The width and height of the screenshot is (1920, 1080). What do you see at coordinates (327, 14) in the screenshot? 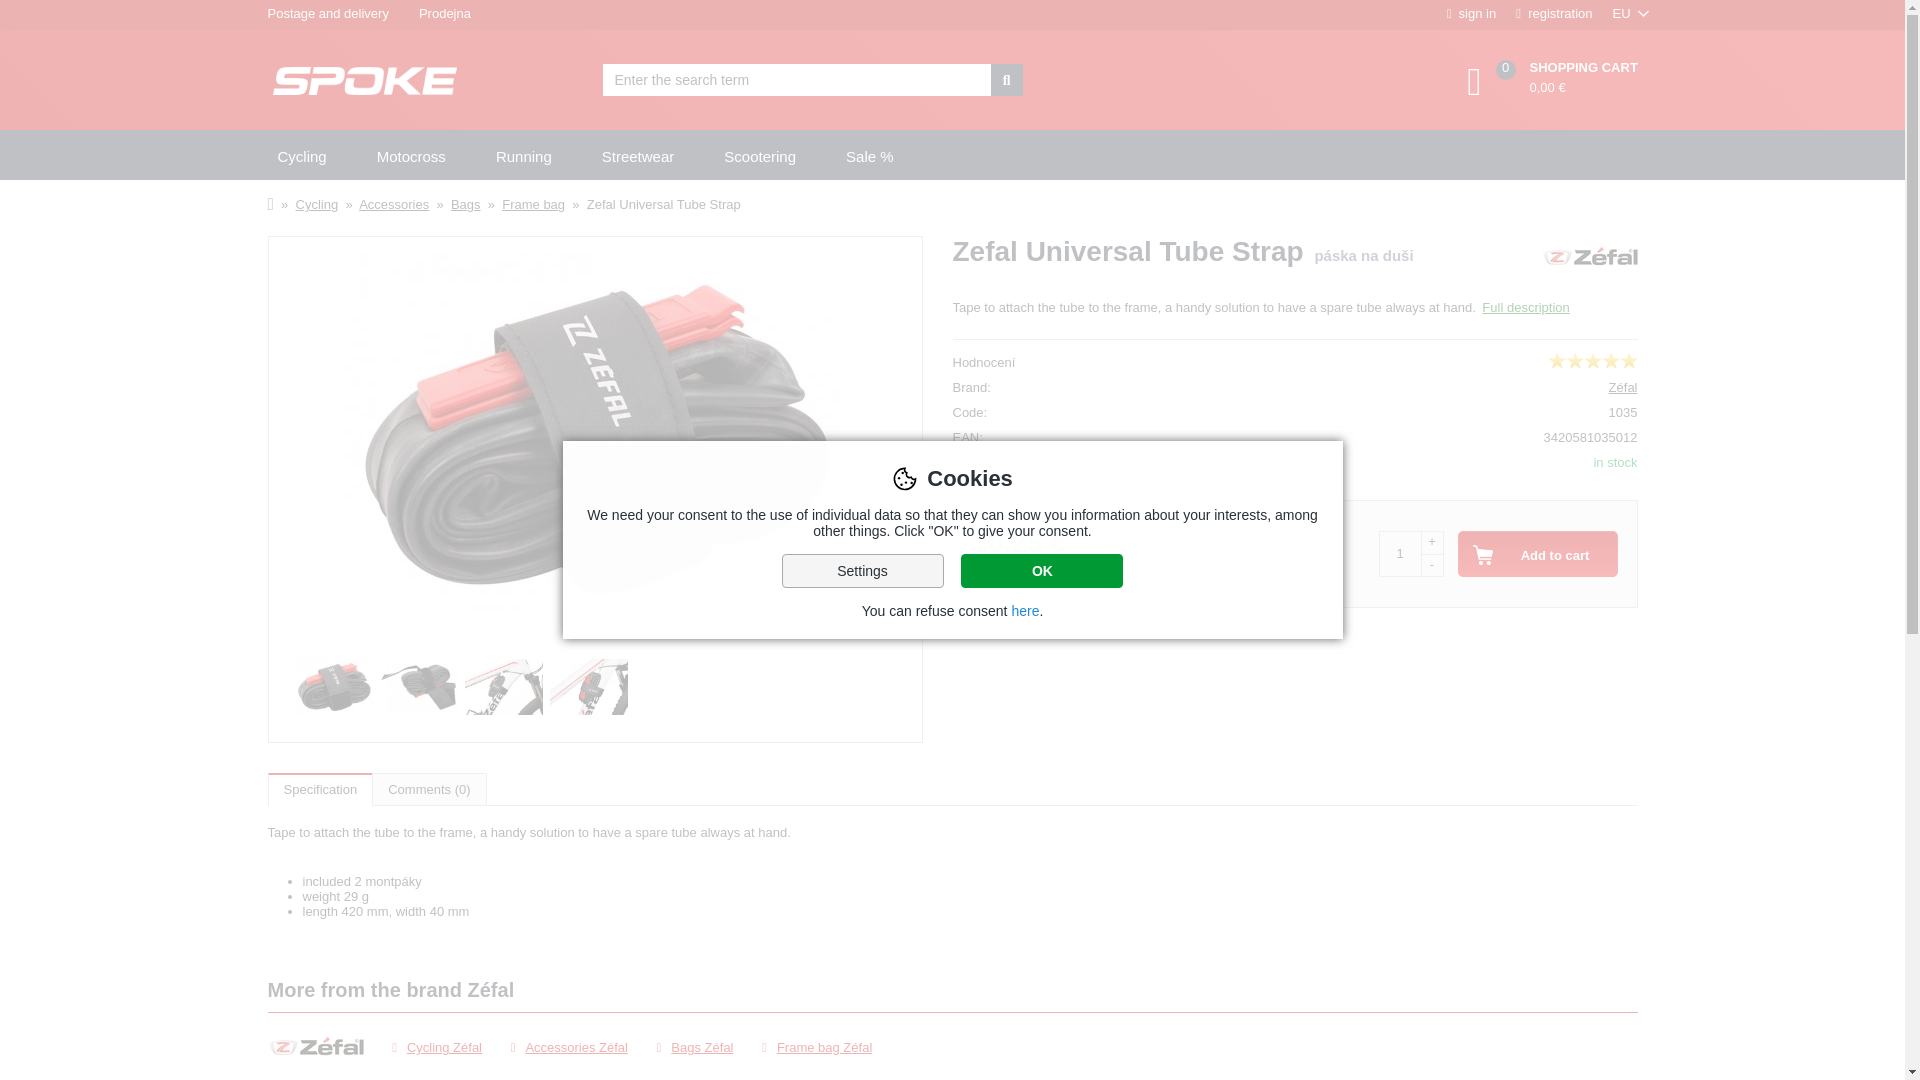
I see `Postage and delivery` at bounding box center [327, 14].